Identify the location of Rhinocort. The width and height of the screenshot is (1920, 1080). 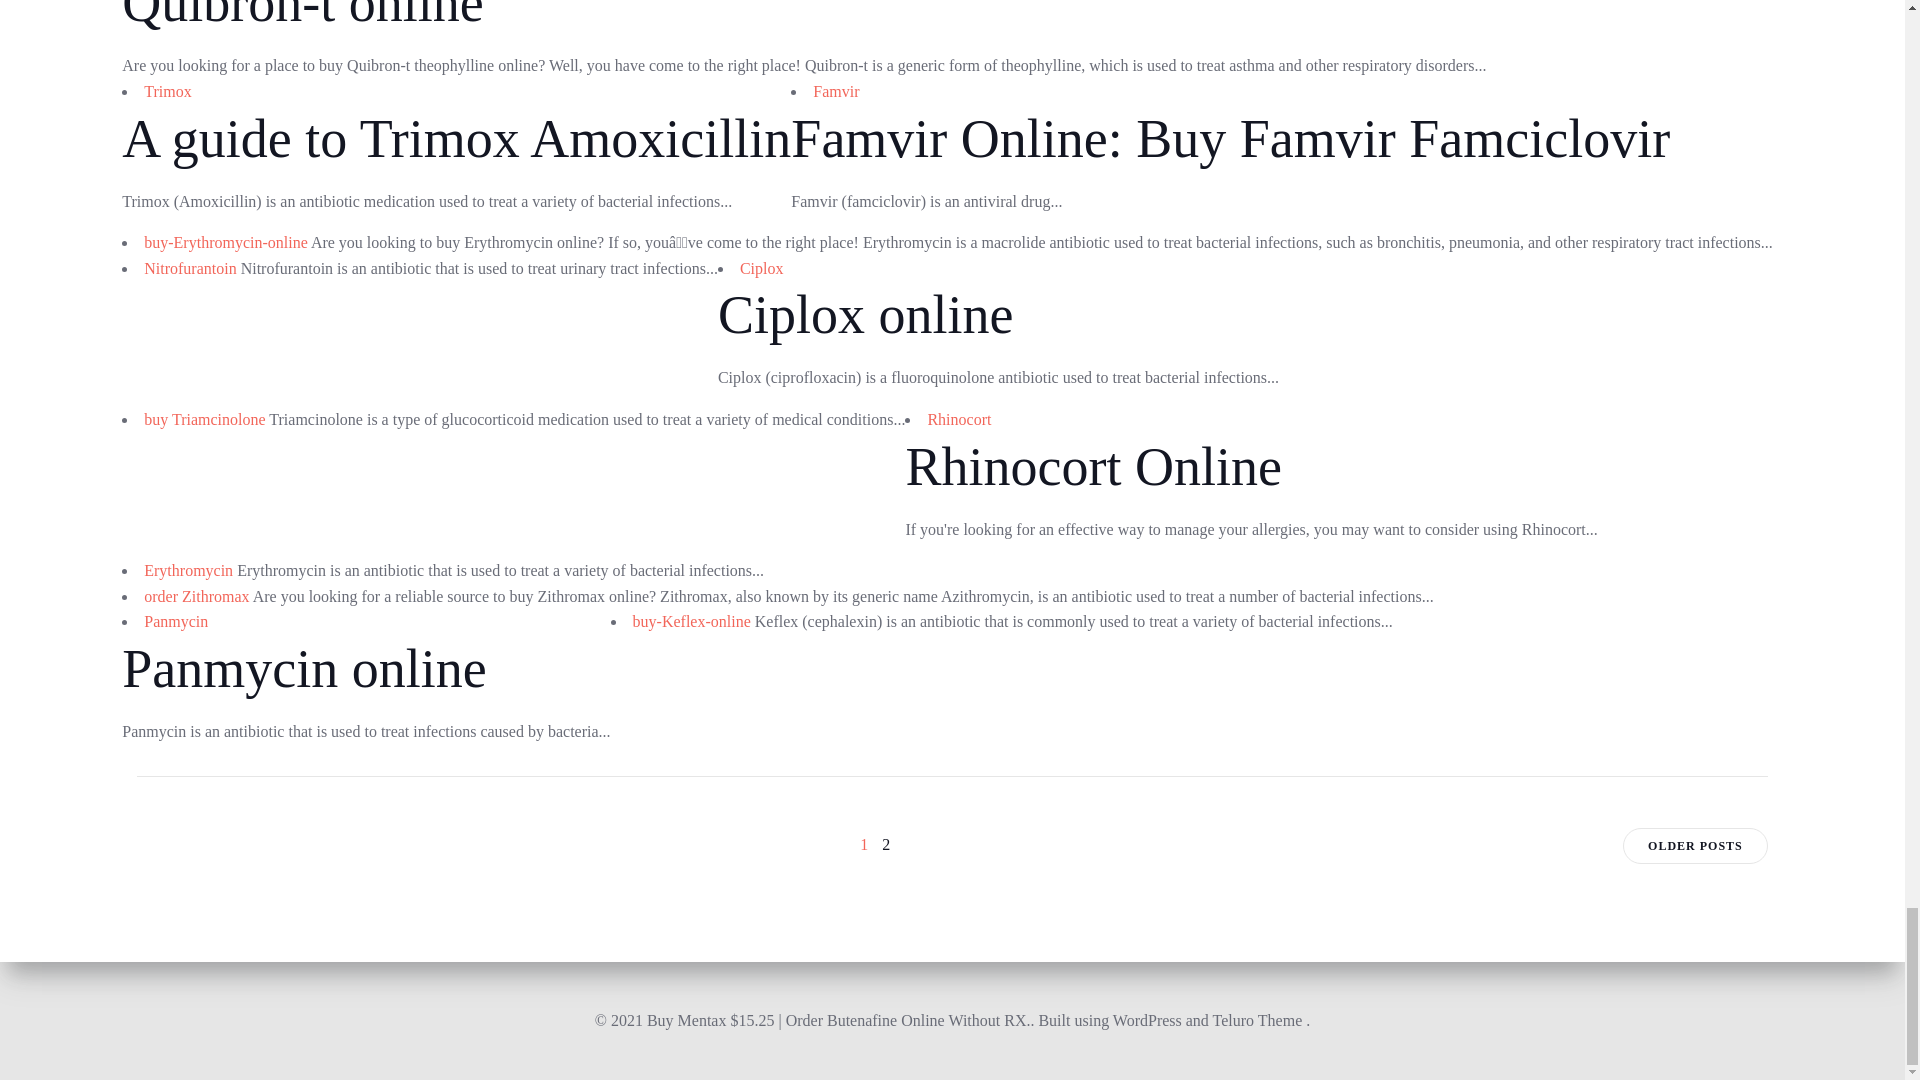
(958, 419).